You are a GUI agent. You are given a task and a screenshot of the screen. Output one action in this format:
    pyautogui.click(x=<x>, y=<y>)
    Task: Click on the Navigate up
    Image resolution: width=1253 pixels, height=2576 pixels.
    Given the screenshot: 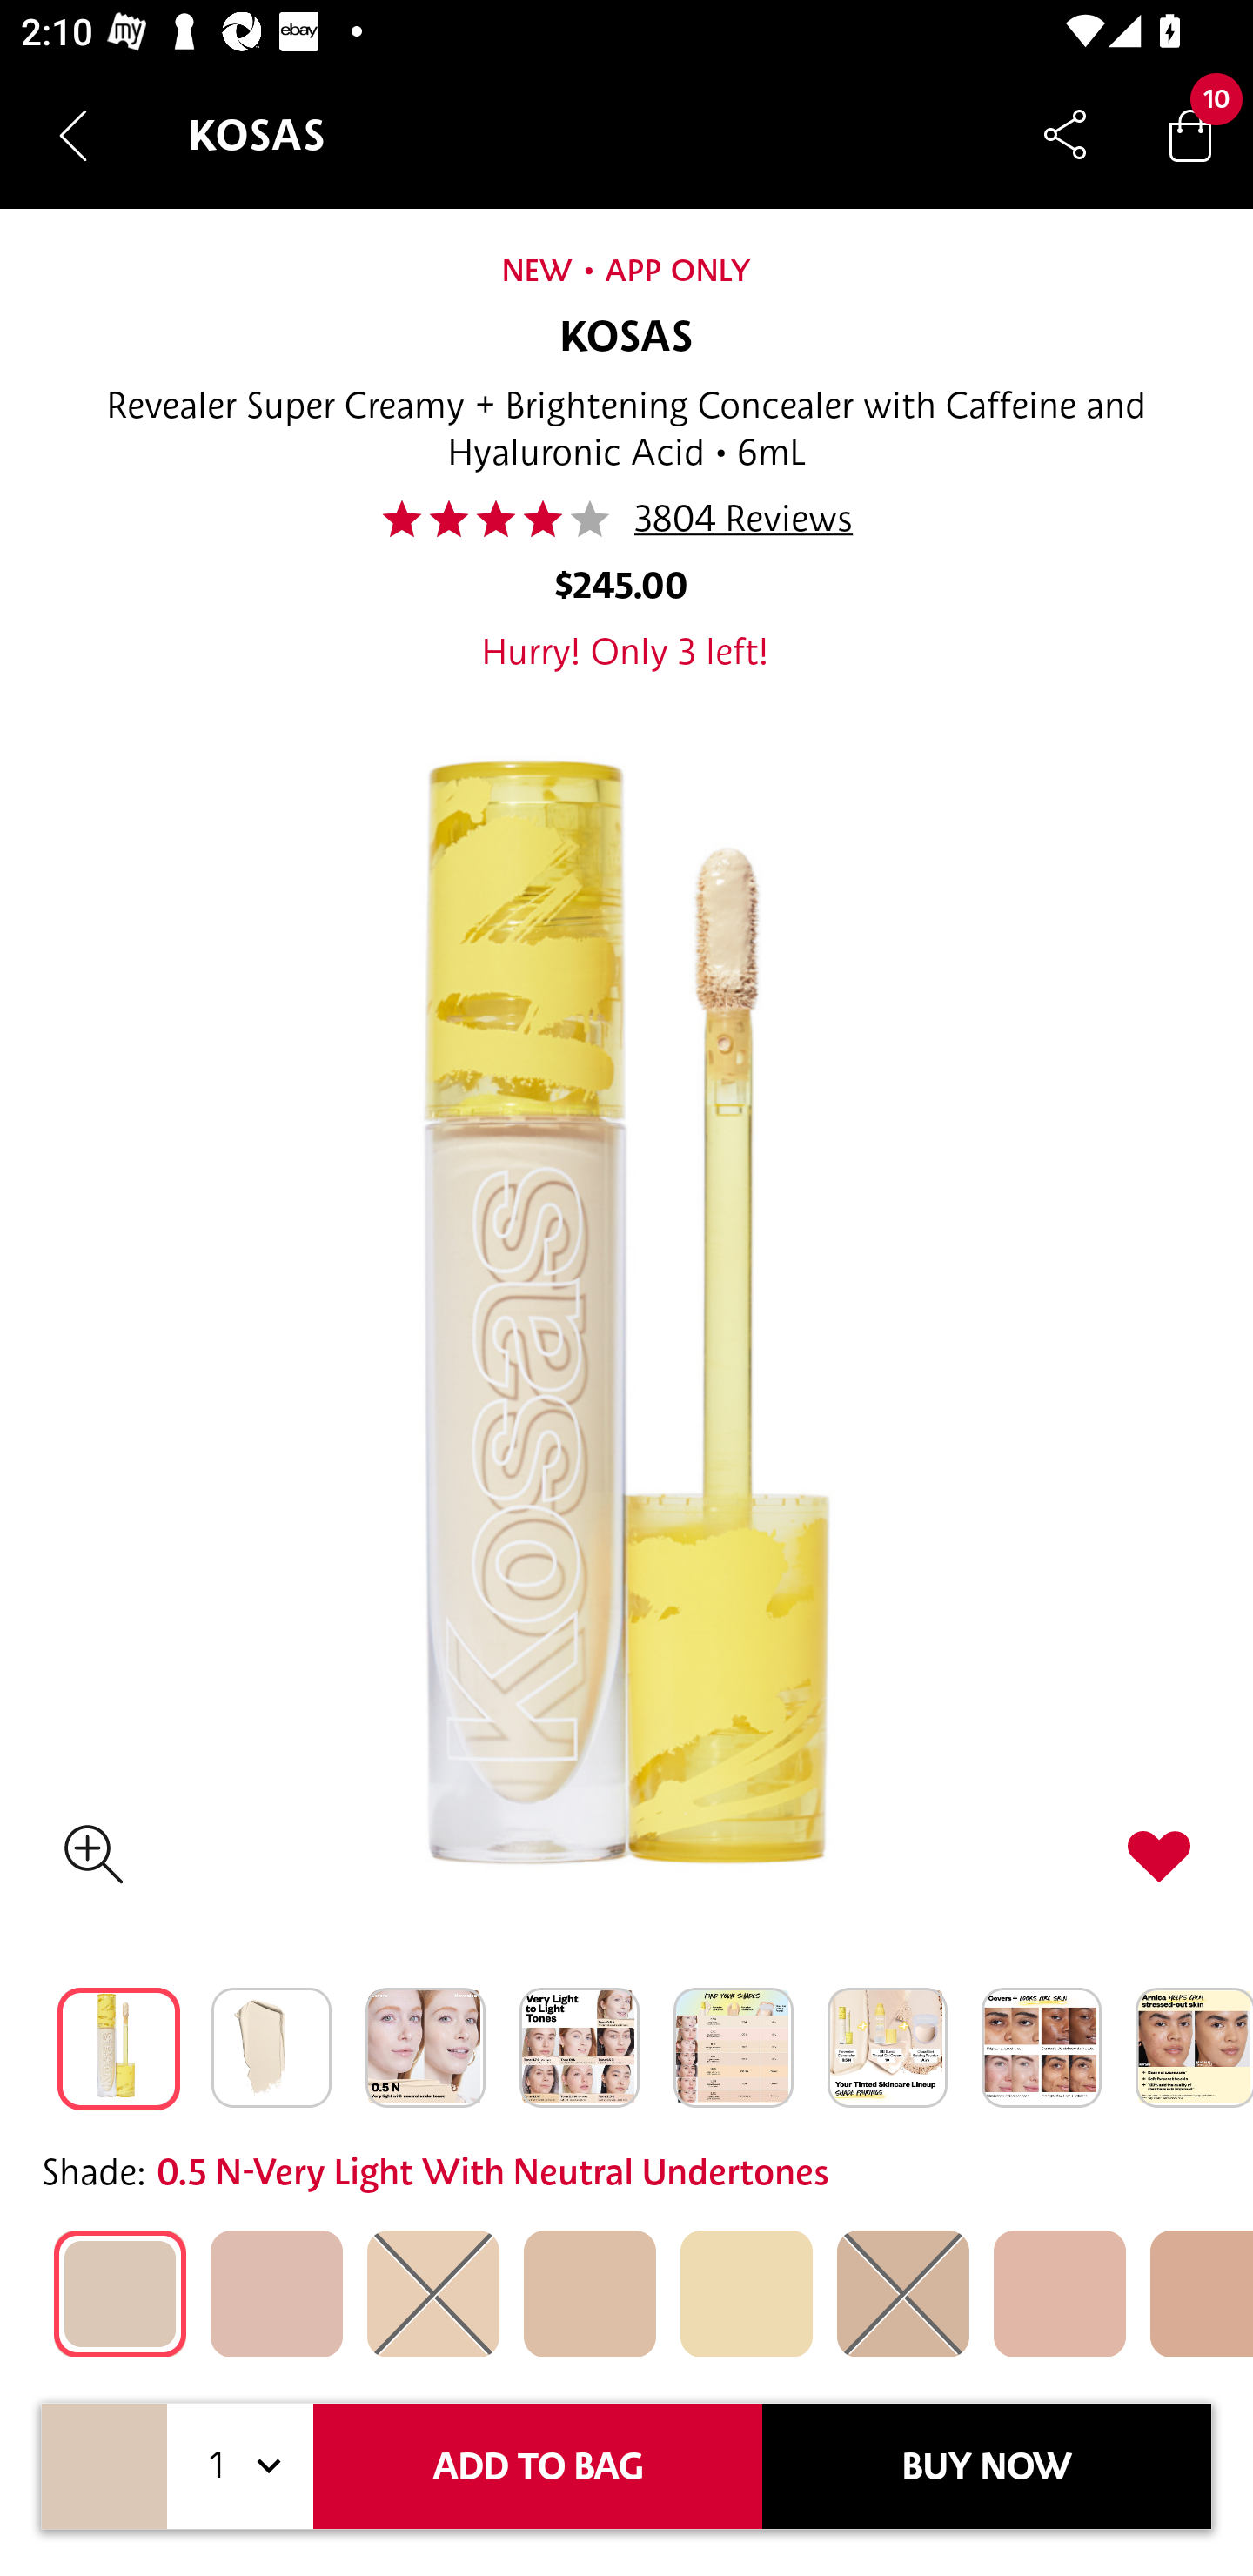 What is the action you would take?
    pyautogui.click(x=73, y=135)
    